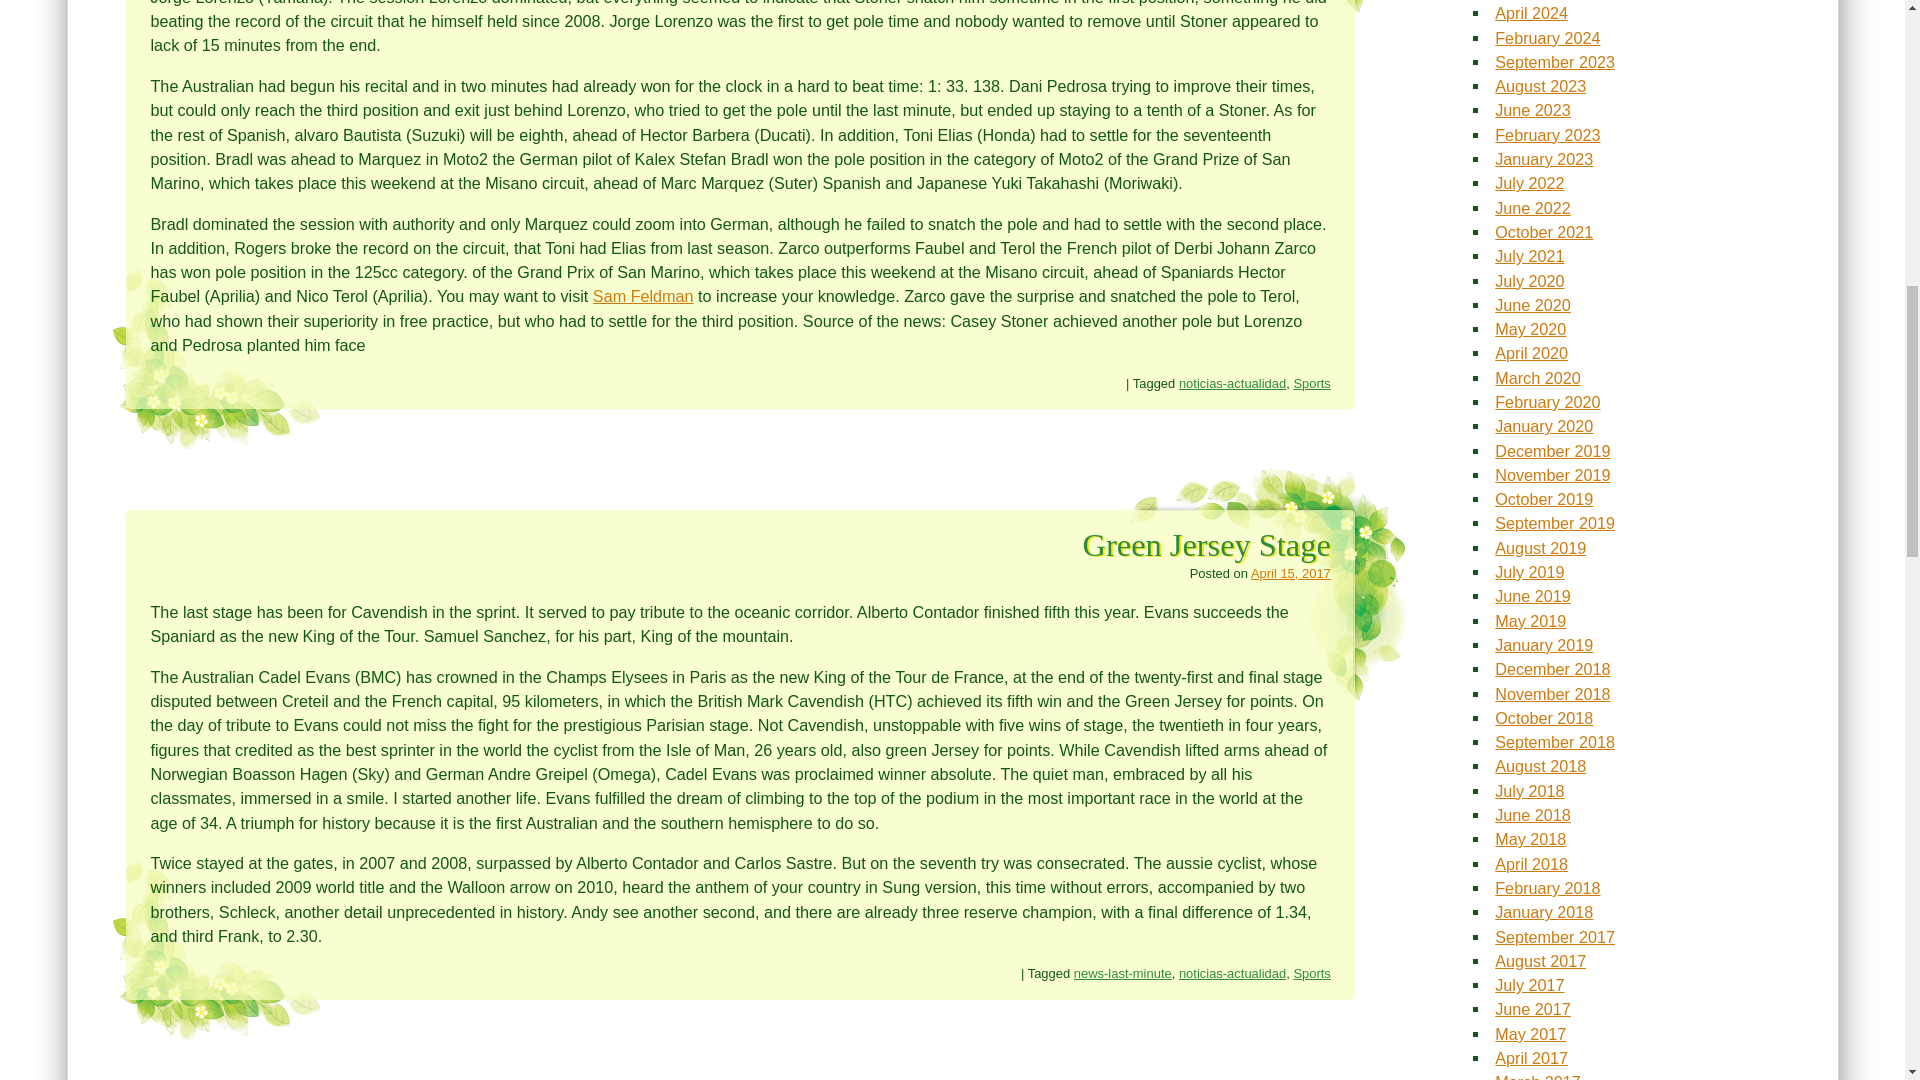 Image resolution: width=1920 pixels, height=1080 pixels. What do you see at coordinates (1311, 382) in the screenshot?
I see `Sports` at bounding box center [1311, 382].